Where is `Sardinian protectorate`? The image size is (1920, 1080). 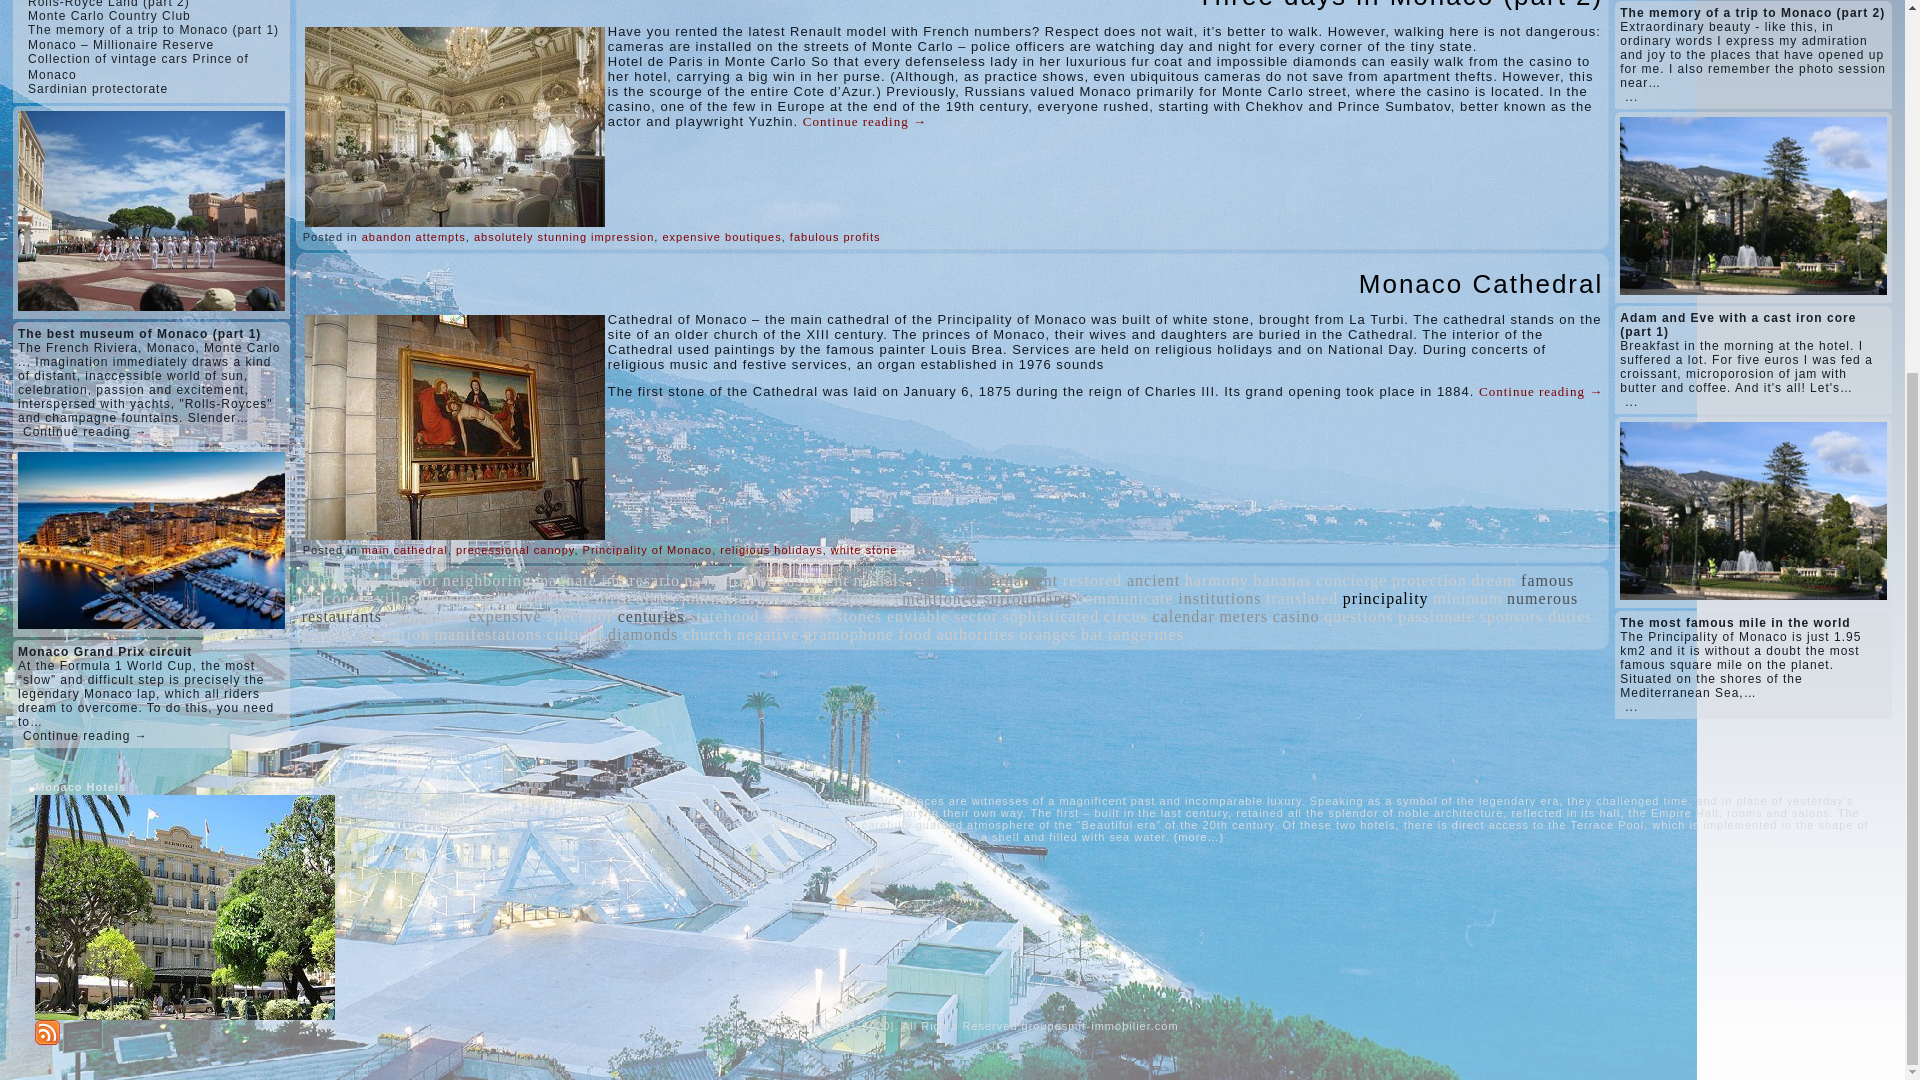 Sardinian protectorate is located at coordinates (98, 89).